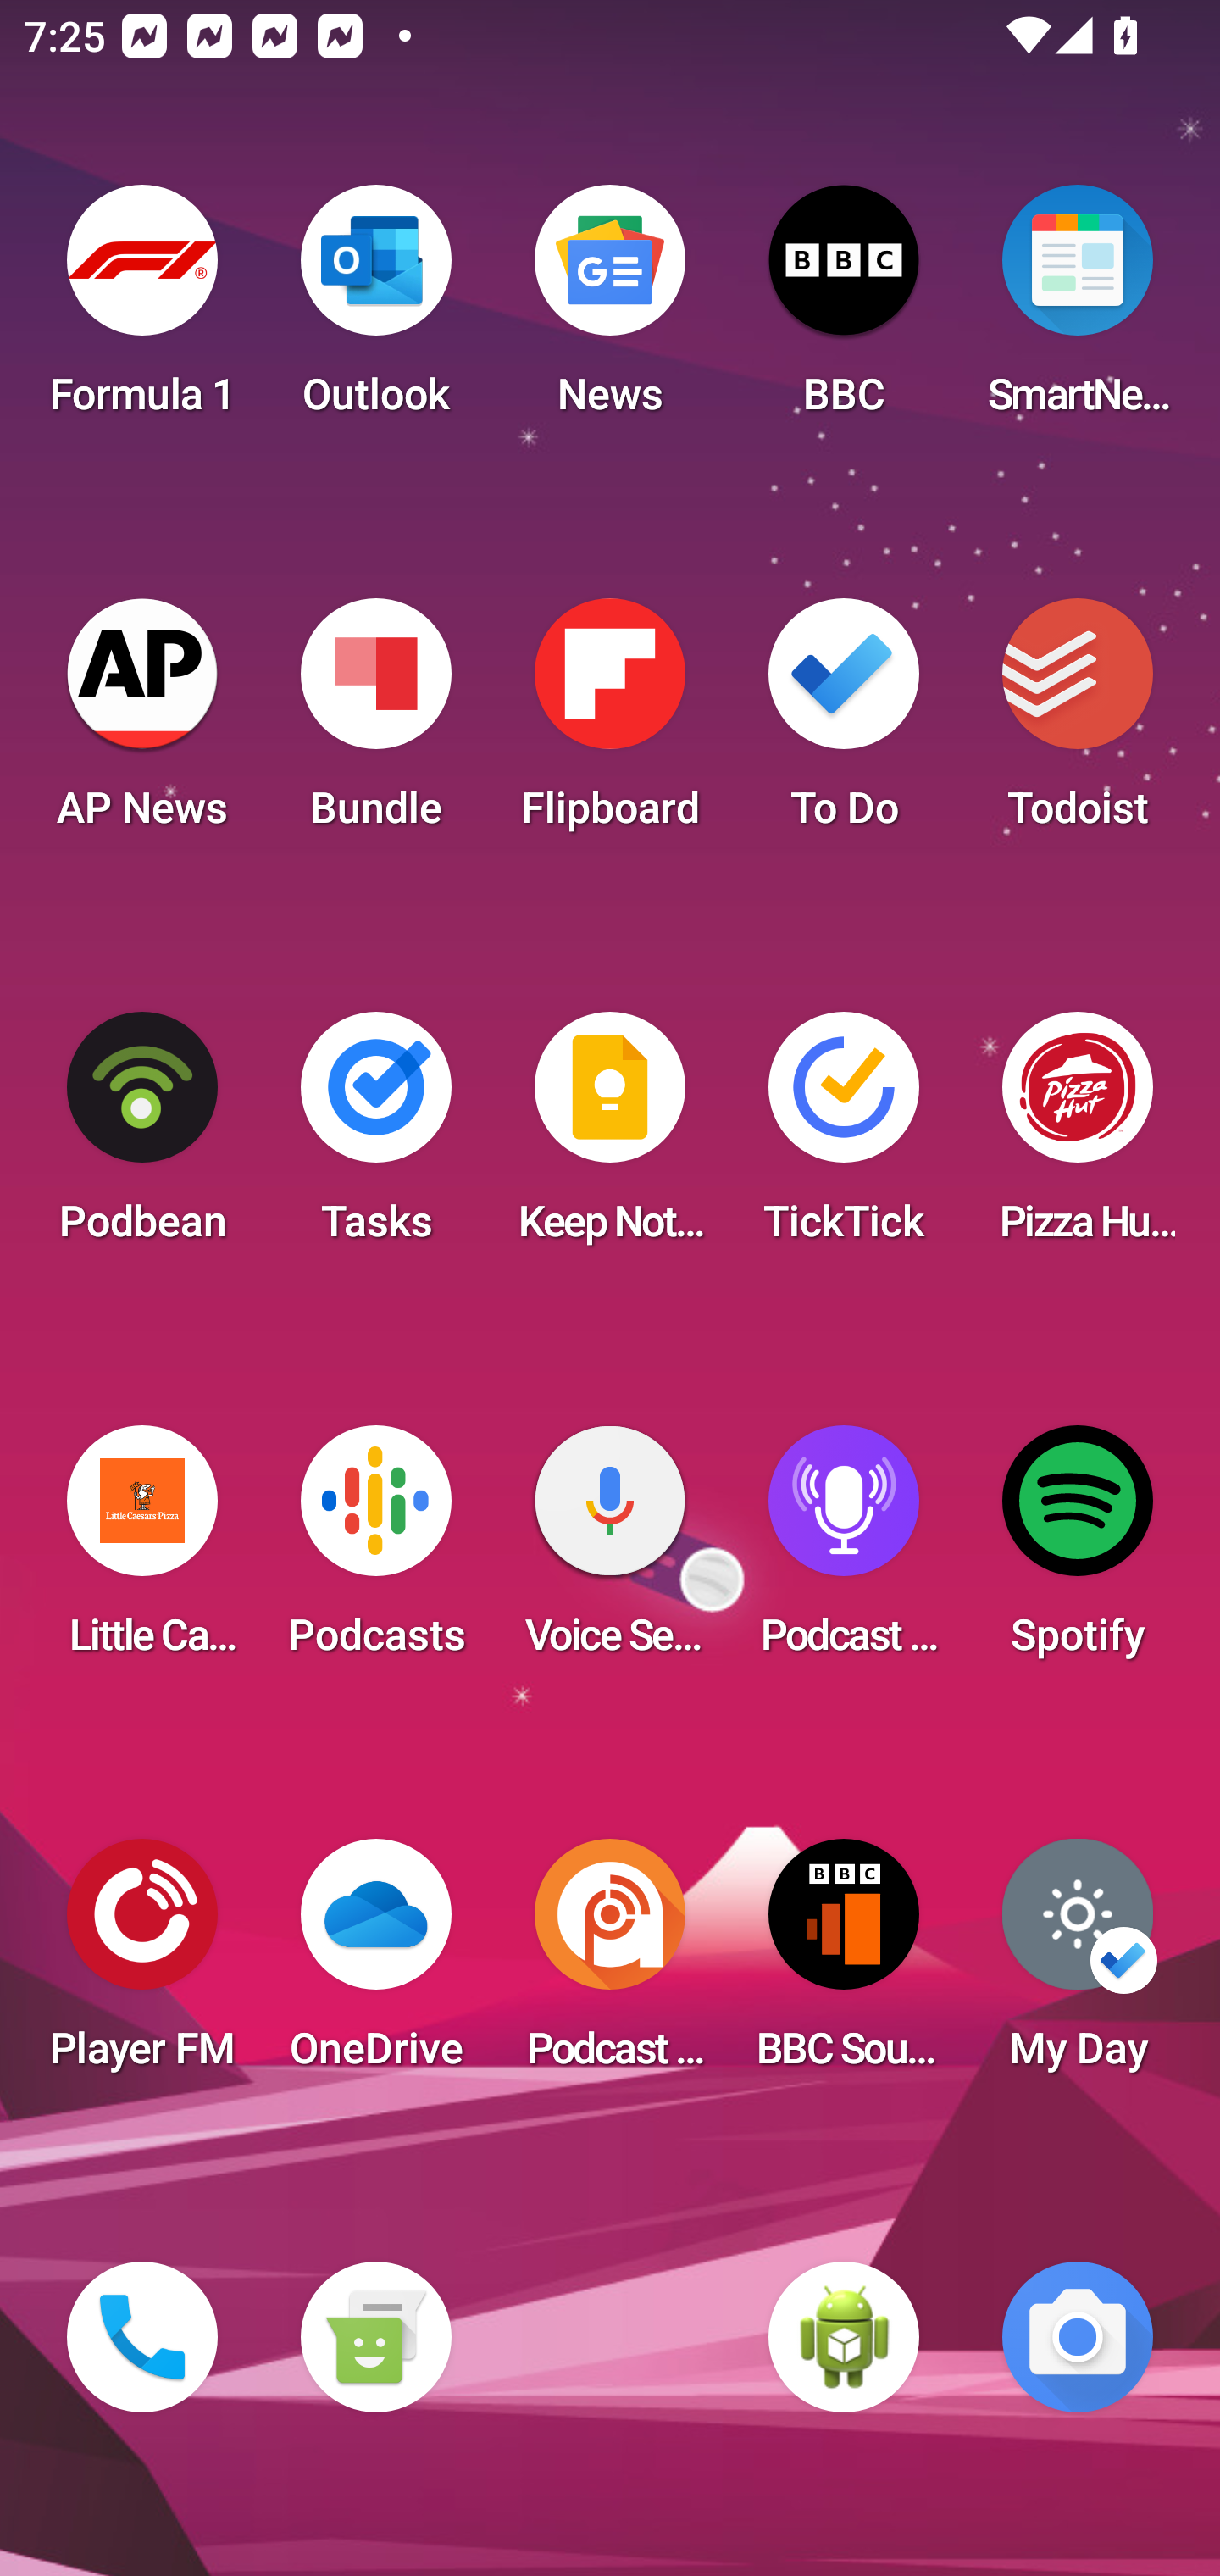 This screenshot has width=1220, height=2576. What do you see at coordinates (1078, 1964) in the screenshot?
I see `My Day` at bounding box center [1078, 1964].